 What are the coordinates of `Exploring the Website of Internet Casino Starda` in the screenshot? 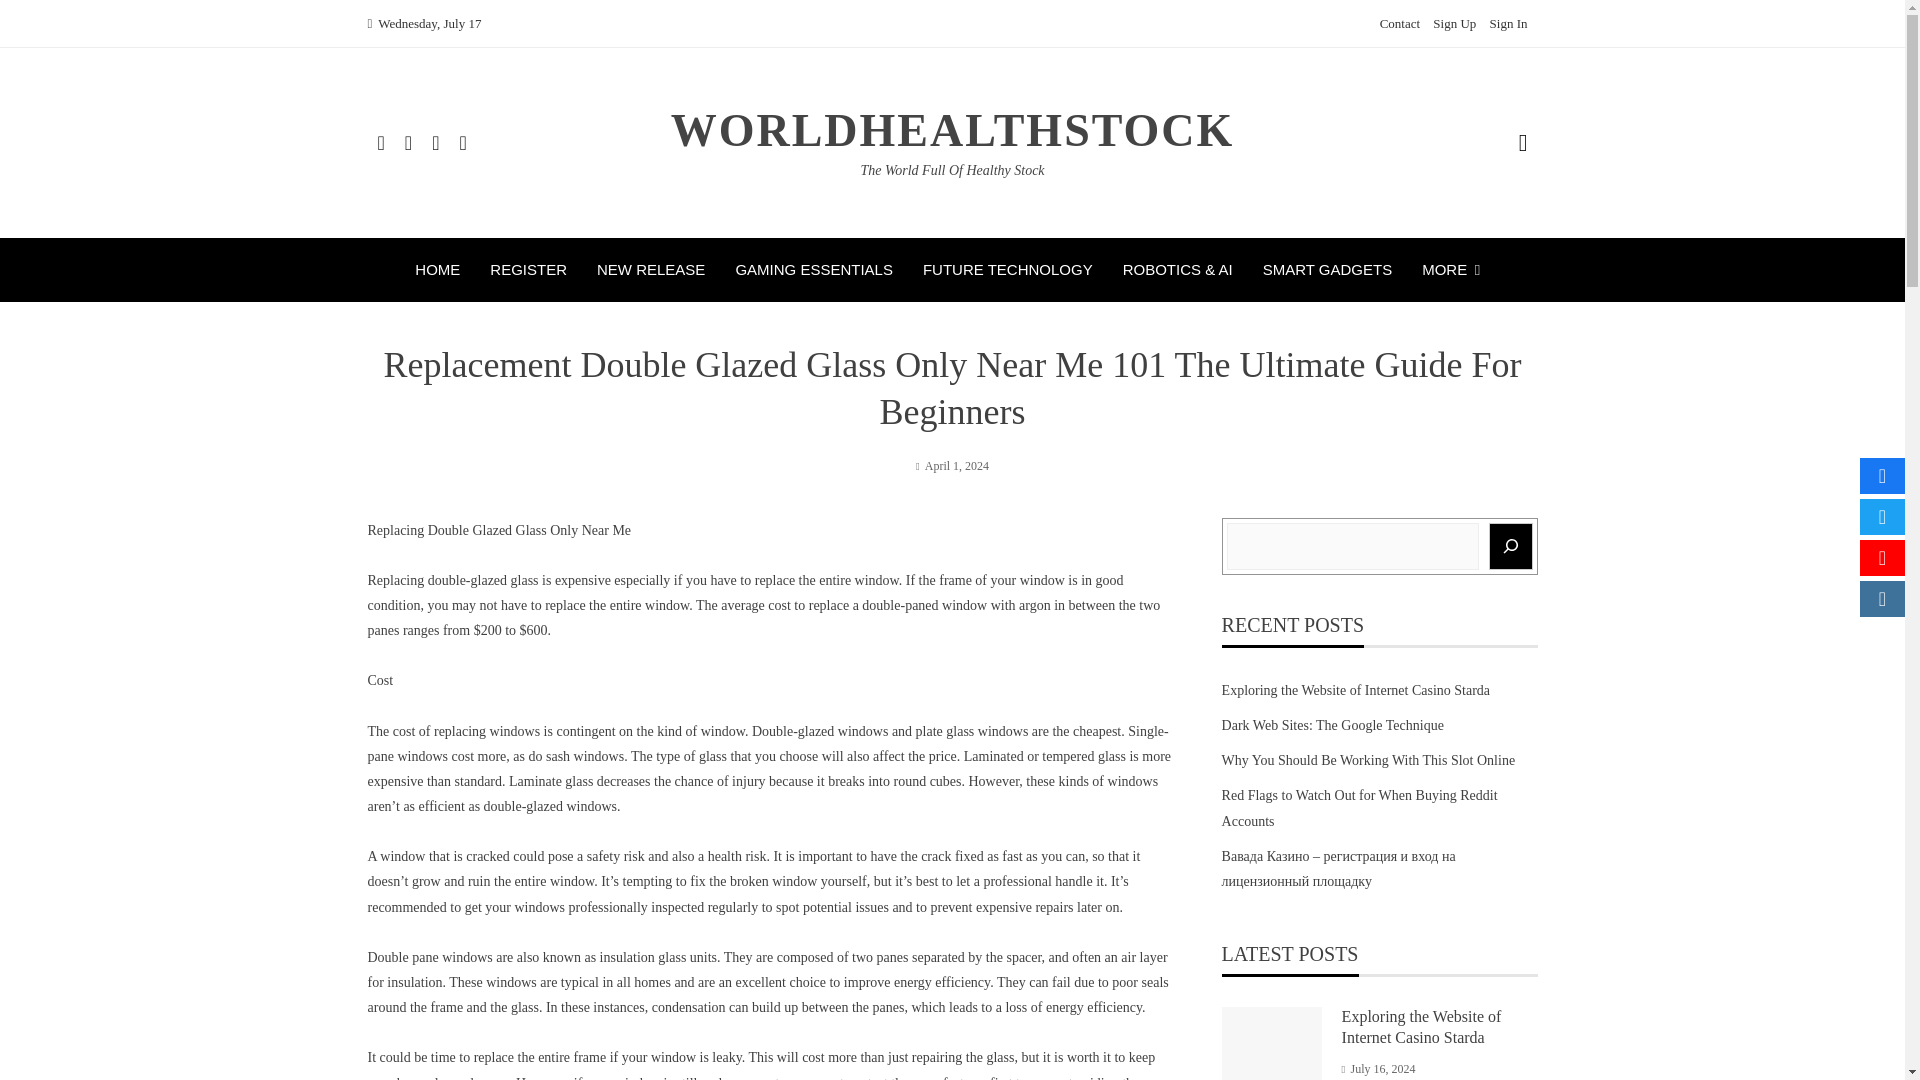 It's located at (1355, 690).